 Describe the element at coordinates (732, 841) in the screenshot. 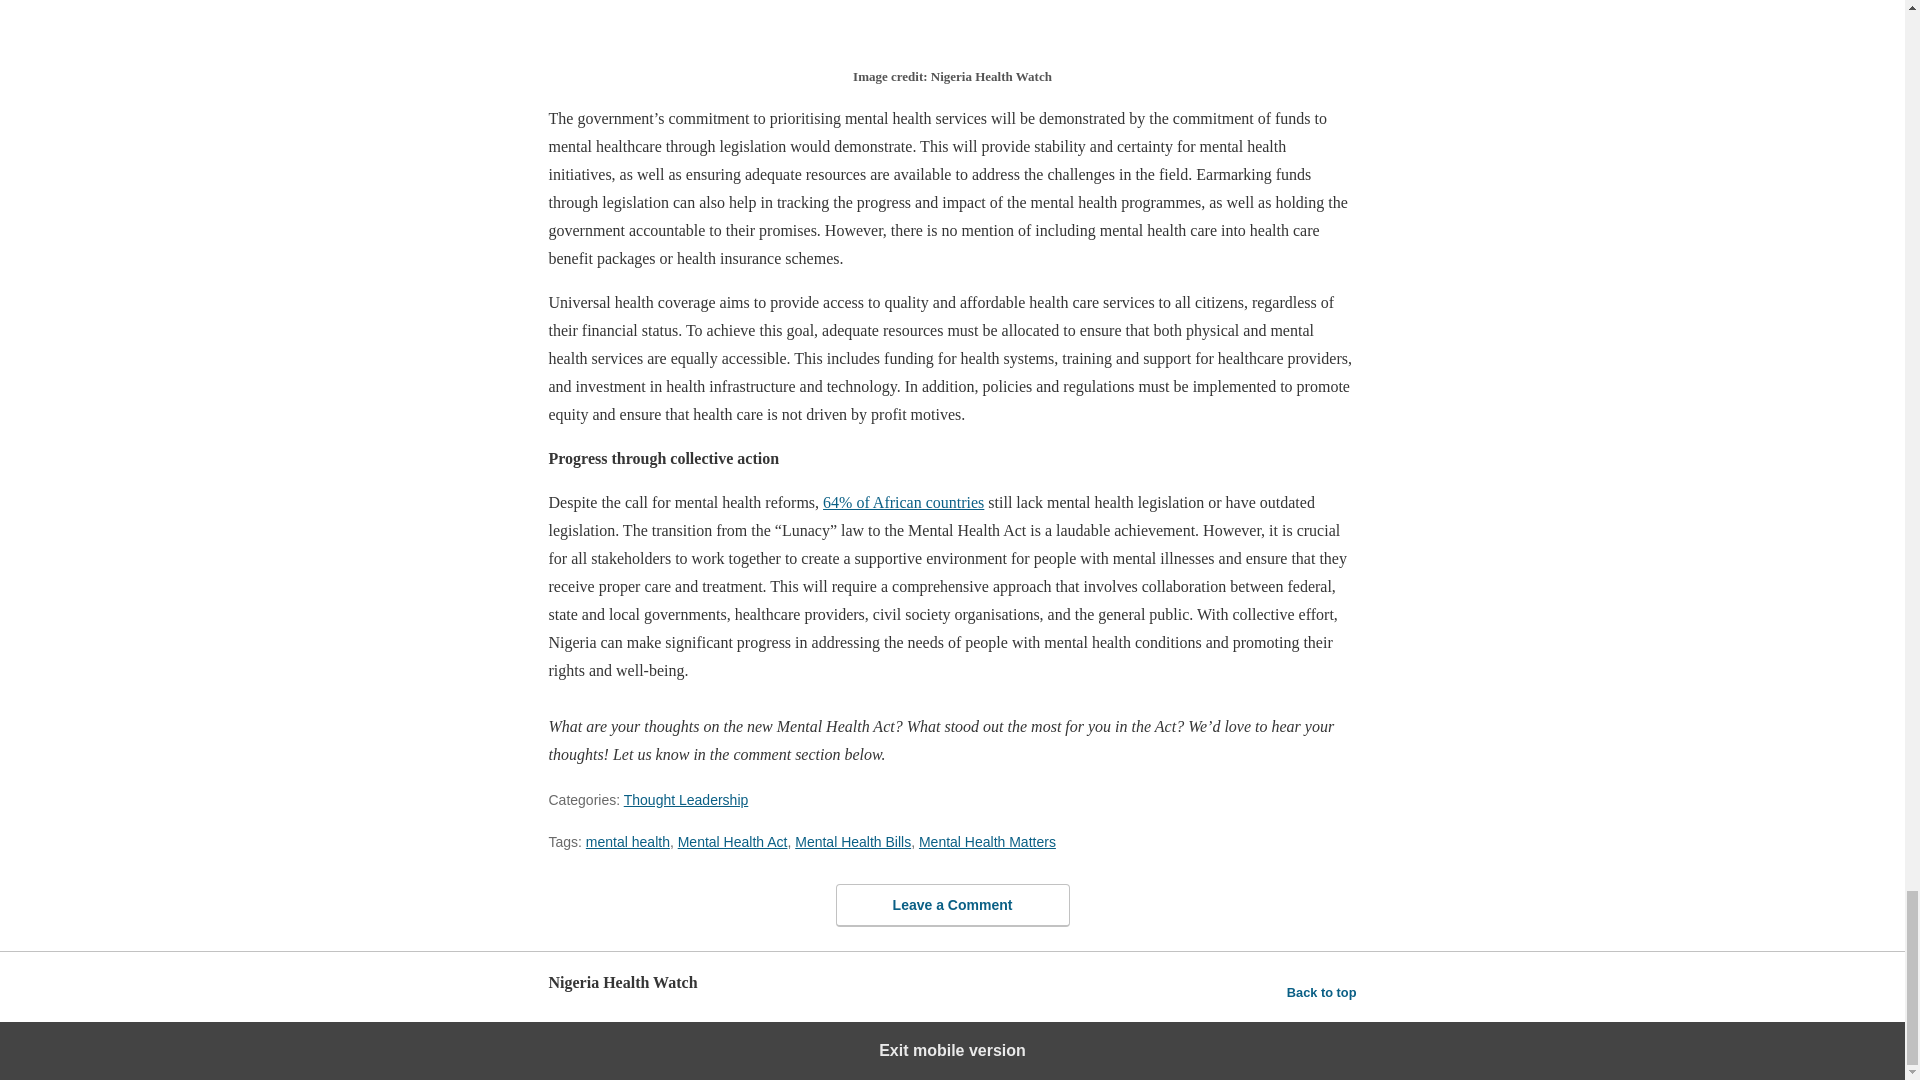

I see `Mental Health Act` at that location.